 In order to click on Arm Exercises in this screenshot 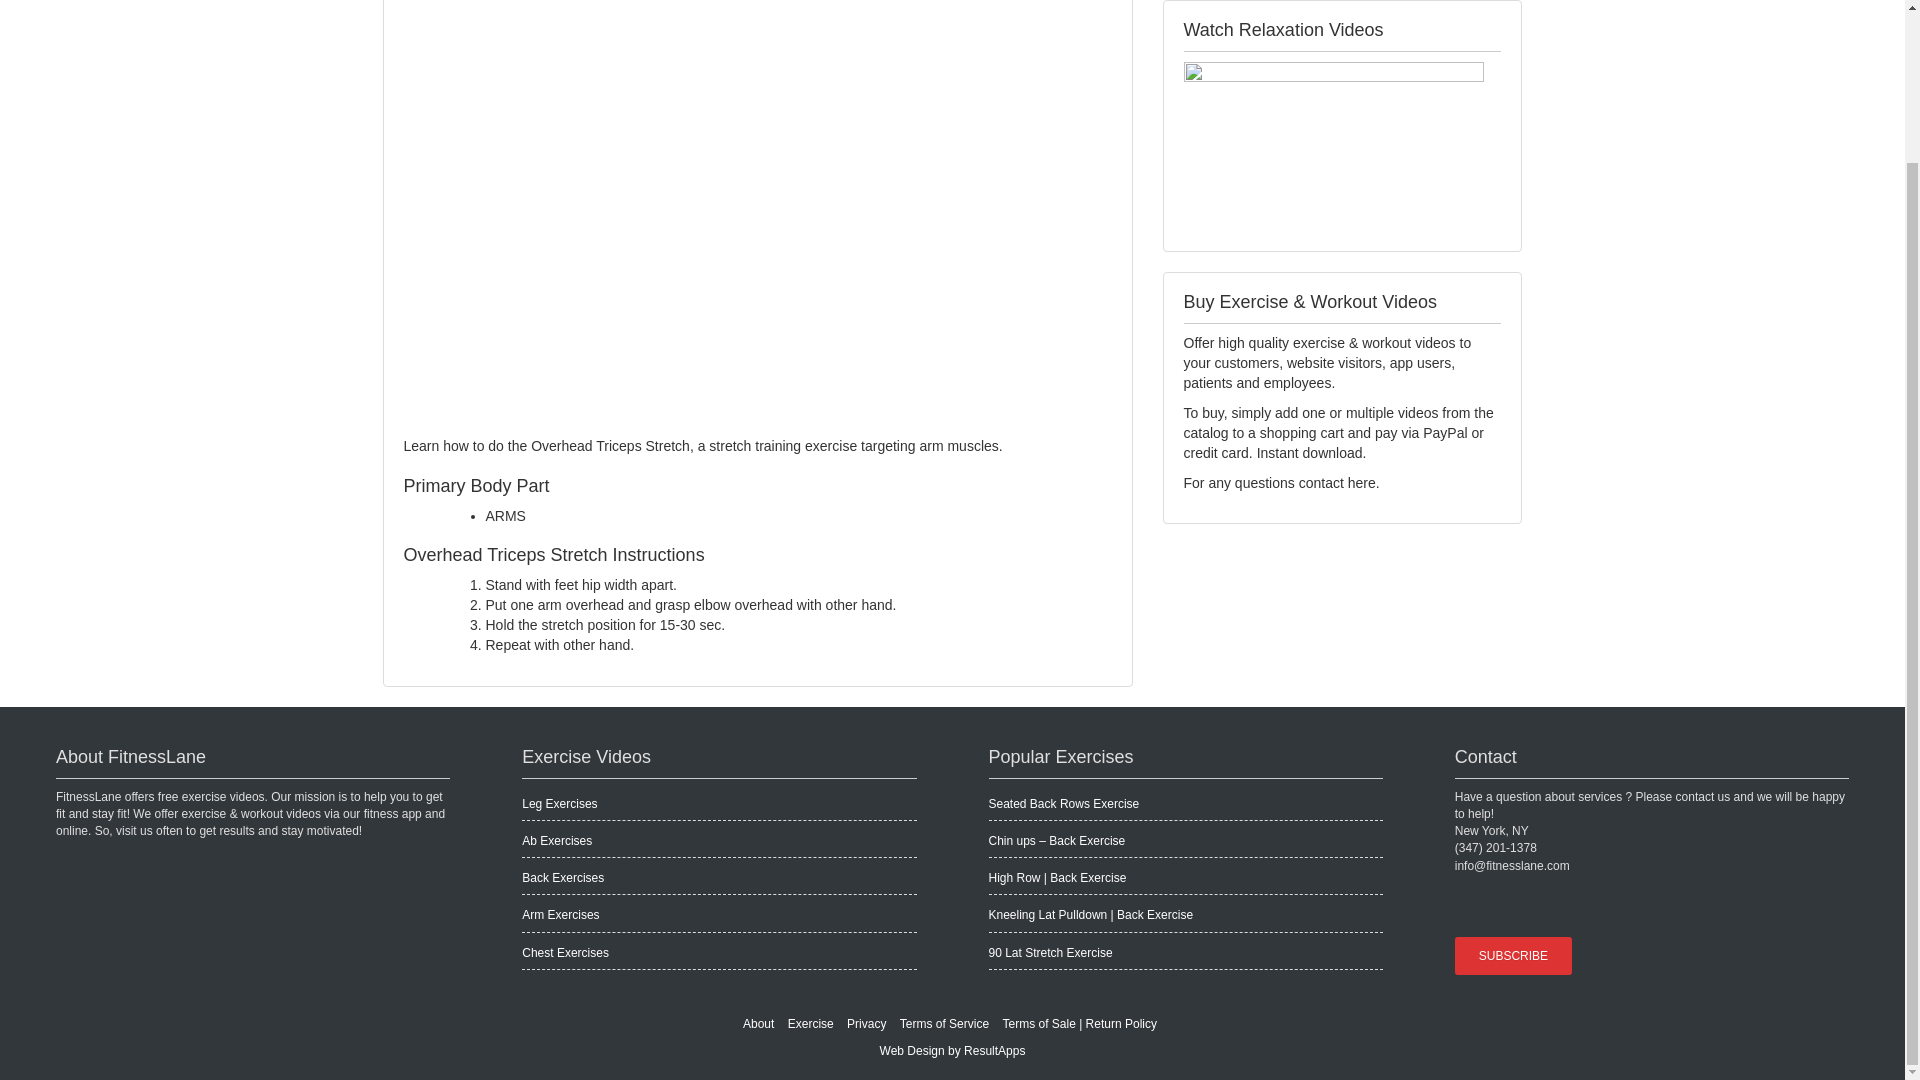, I will do `click(560, 915)`.